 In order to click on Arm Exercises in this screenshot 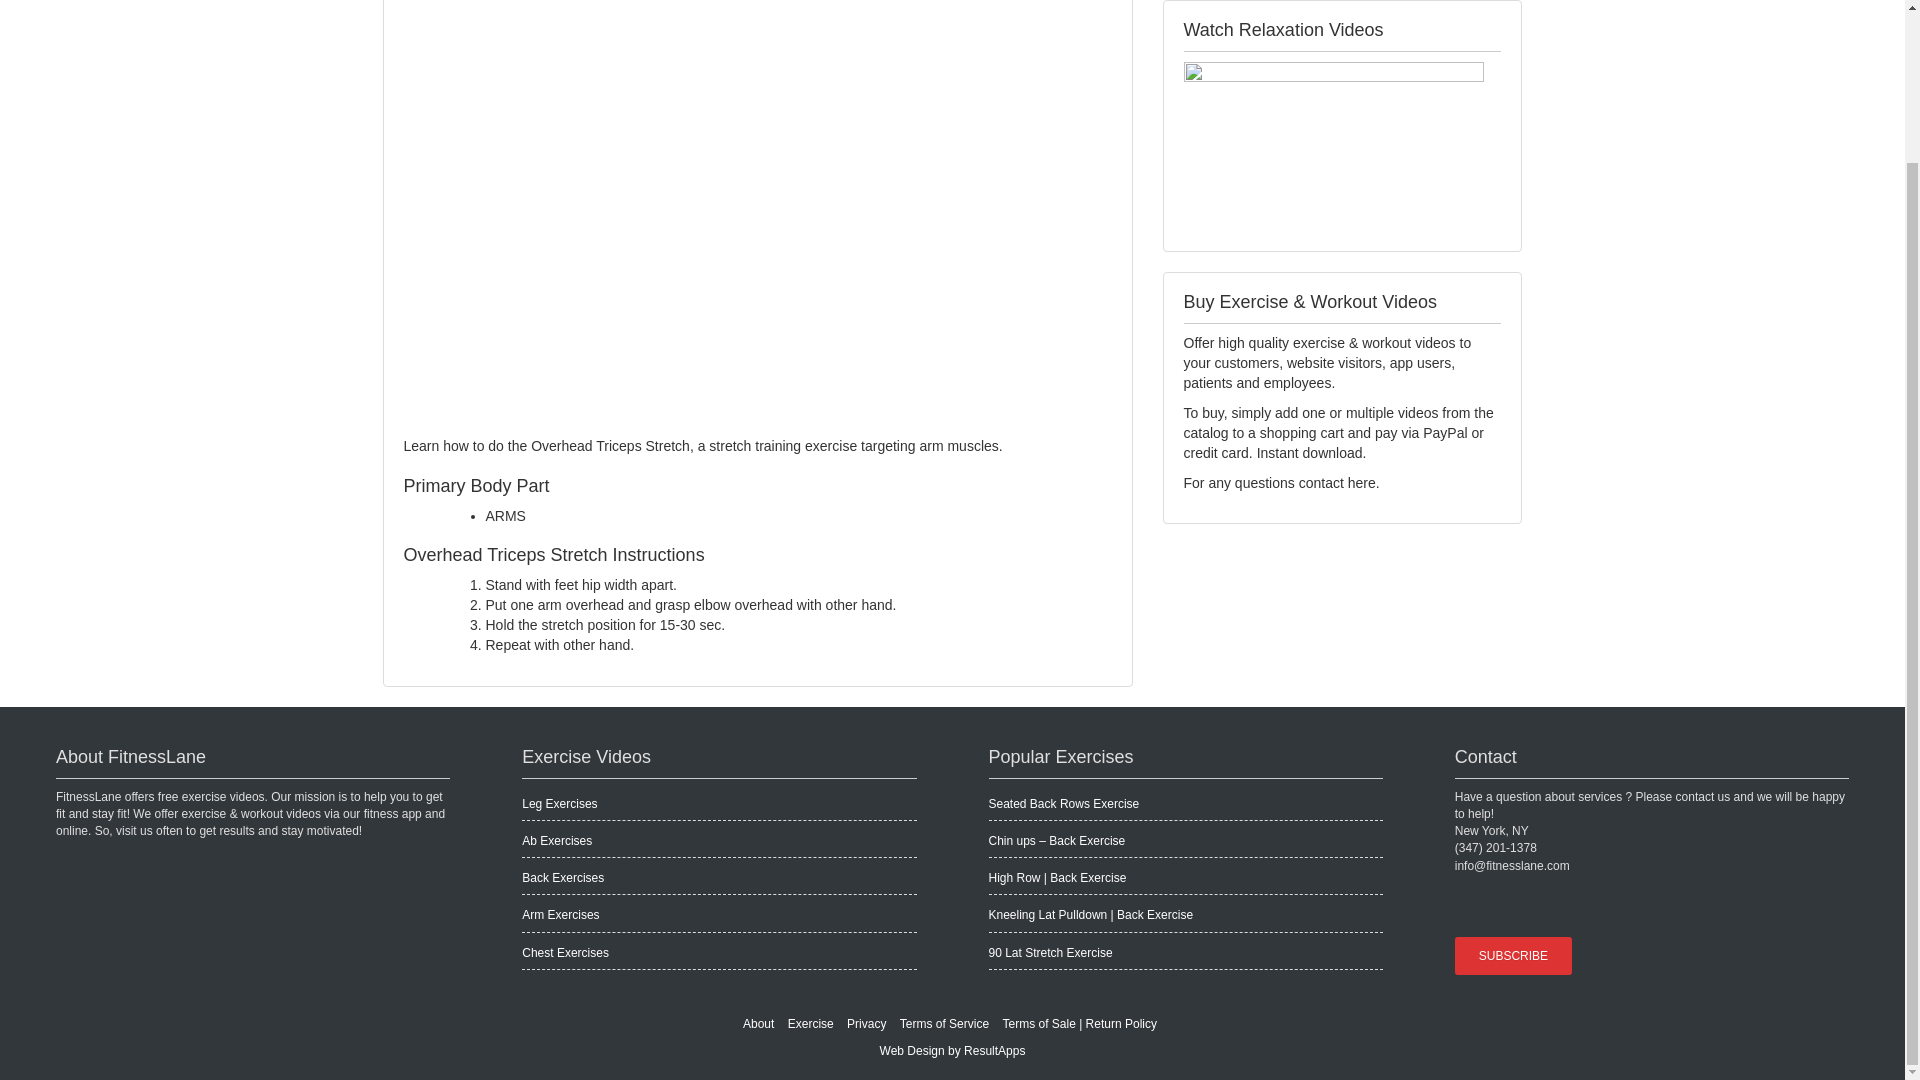, I will do `click(560, 915)`.